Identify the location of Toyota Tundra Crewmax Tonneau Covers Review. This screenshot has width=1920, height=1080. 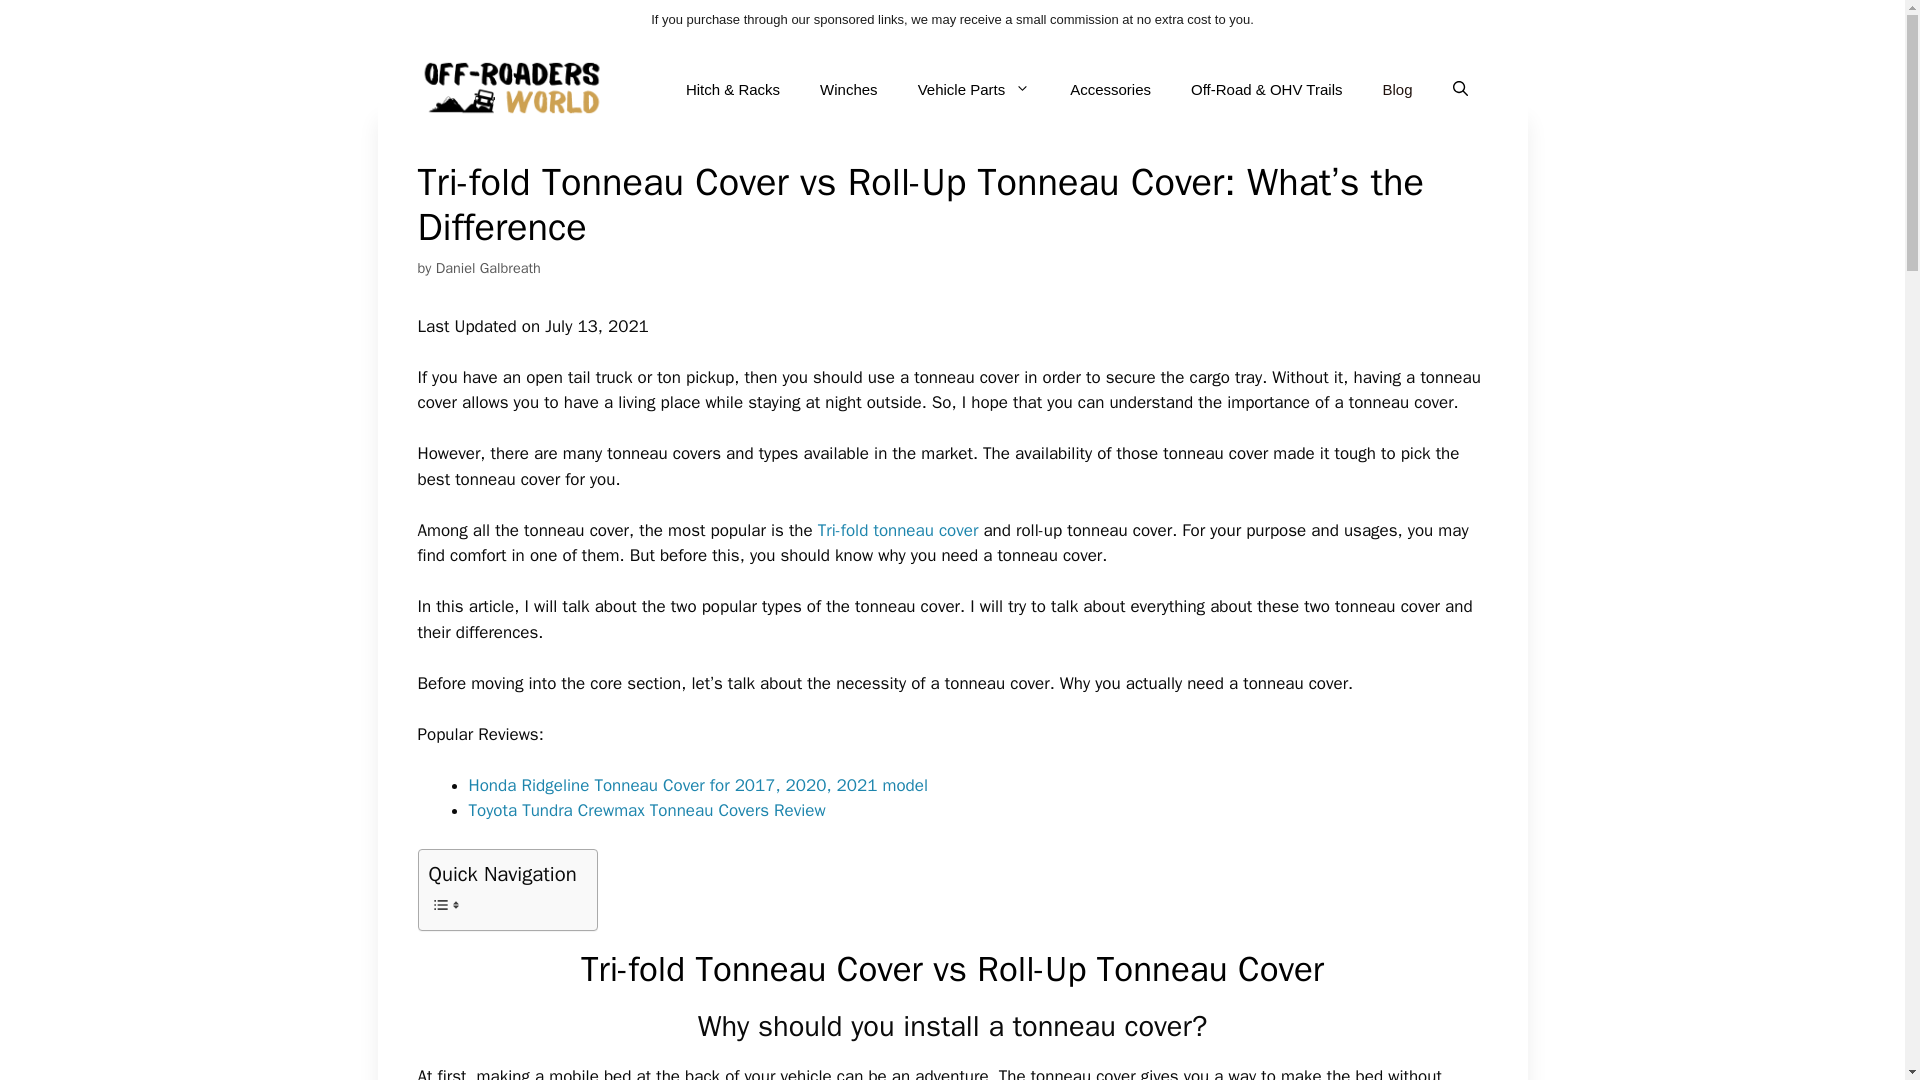
(646, 810).